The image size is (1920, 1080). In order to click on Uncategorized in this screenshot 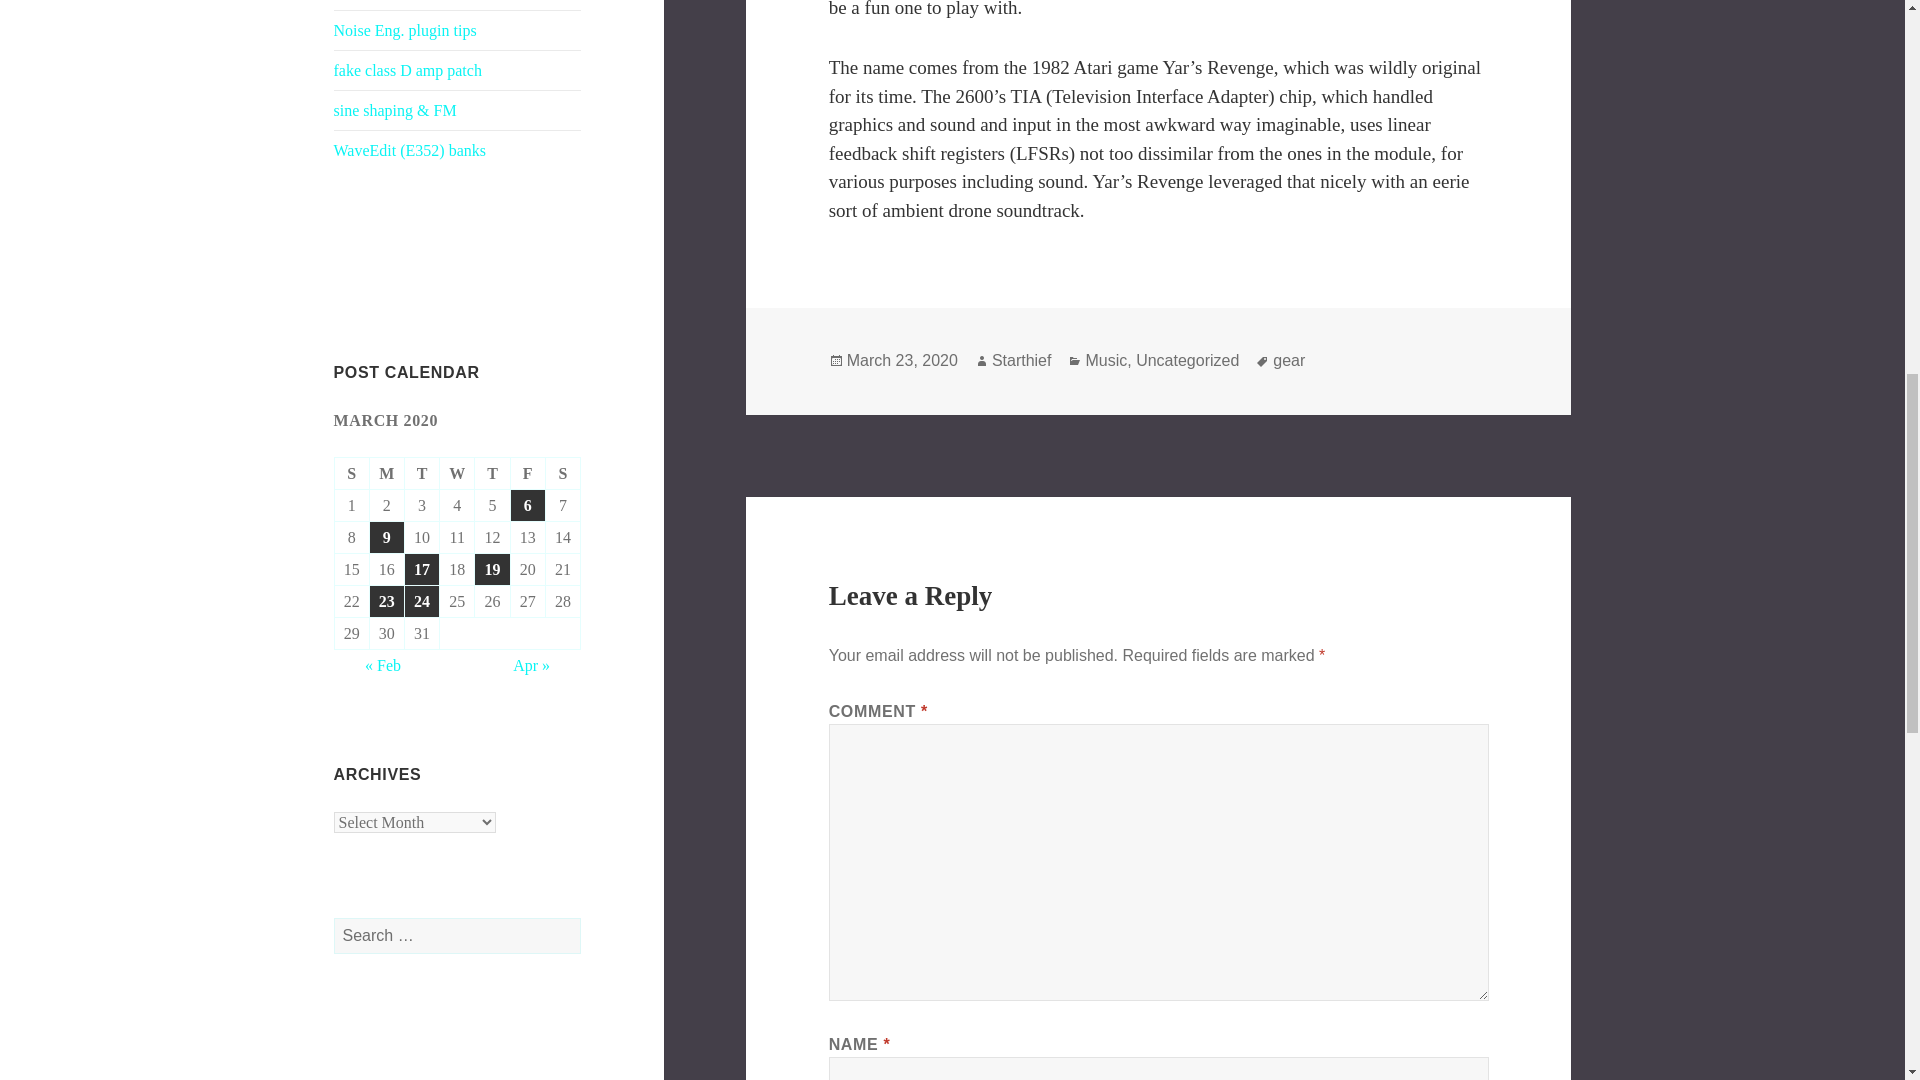, I will do `click(1187, 361)`.